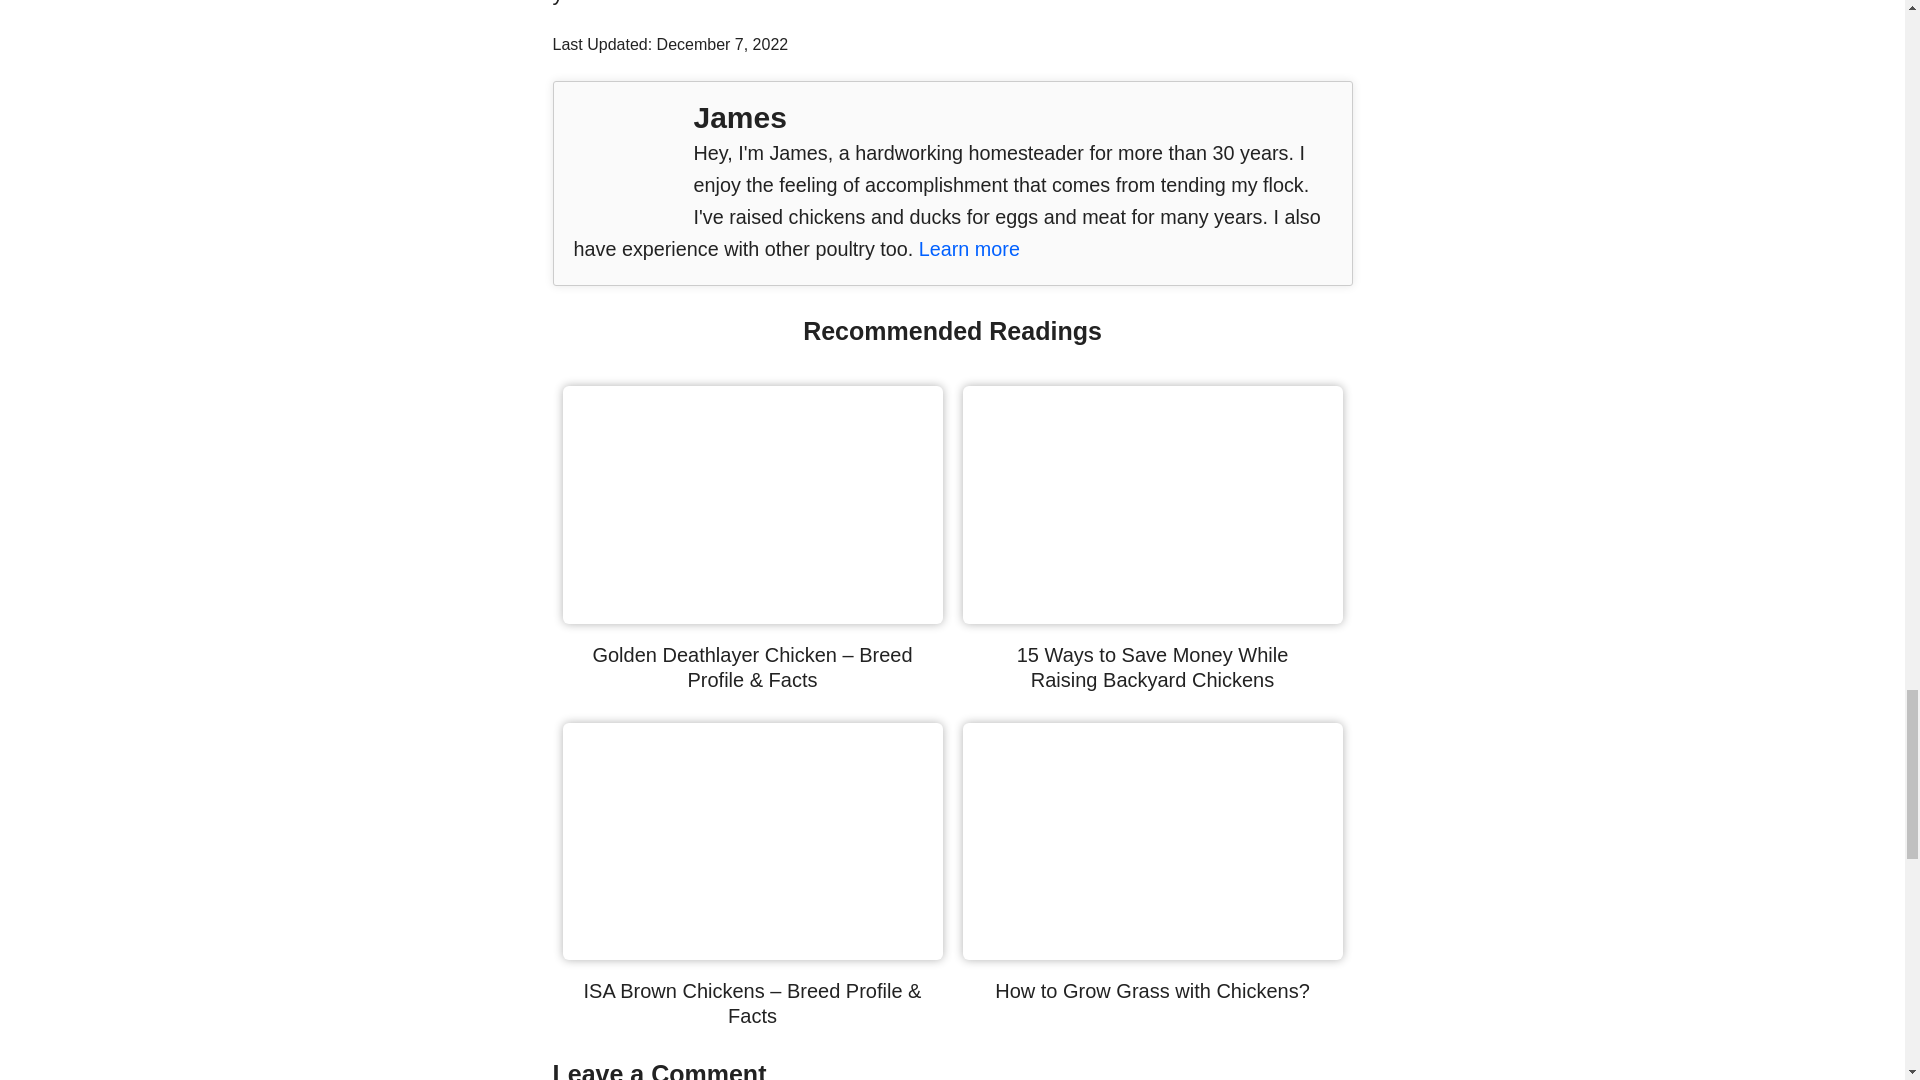 The width and height of the screenshot is (1920, 1080). What do you see at coordinates (1152, 667) in the screenshot?
I see `15 Ways to Save Money While Raising Backyard Chickens` at bounding box center [1152, 667].